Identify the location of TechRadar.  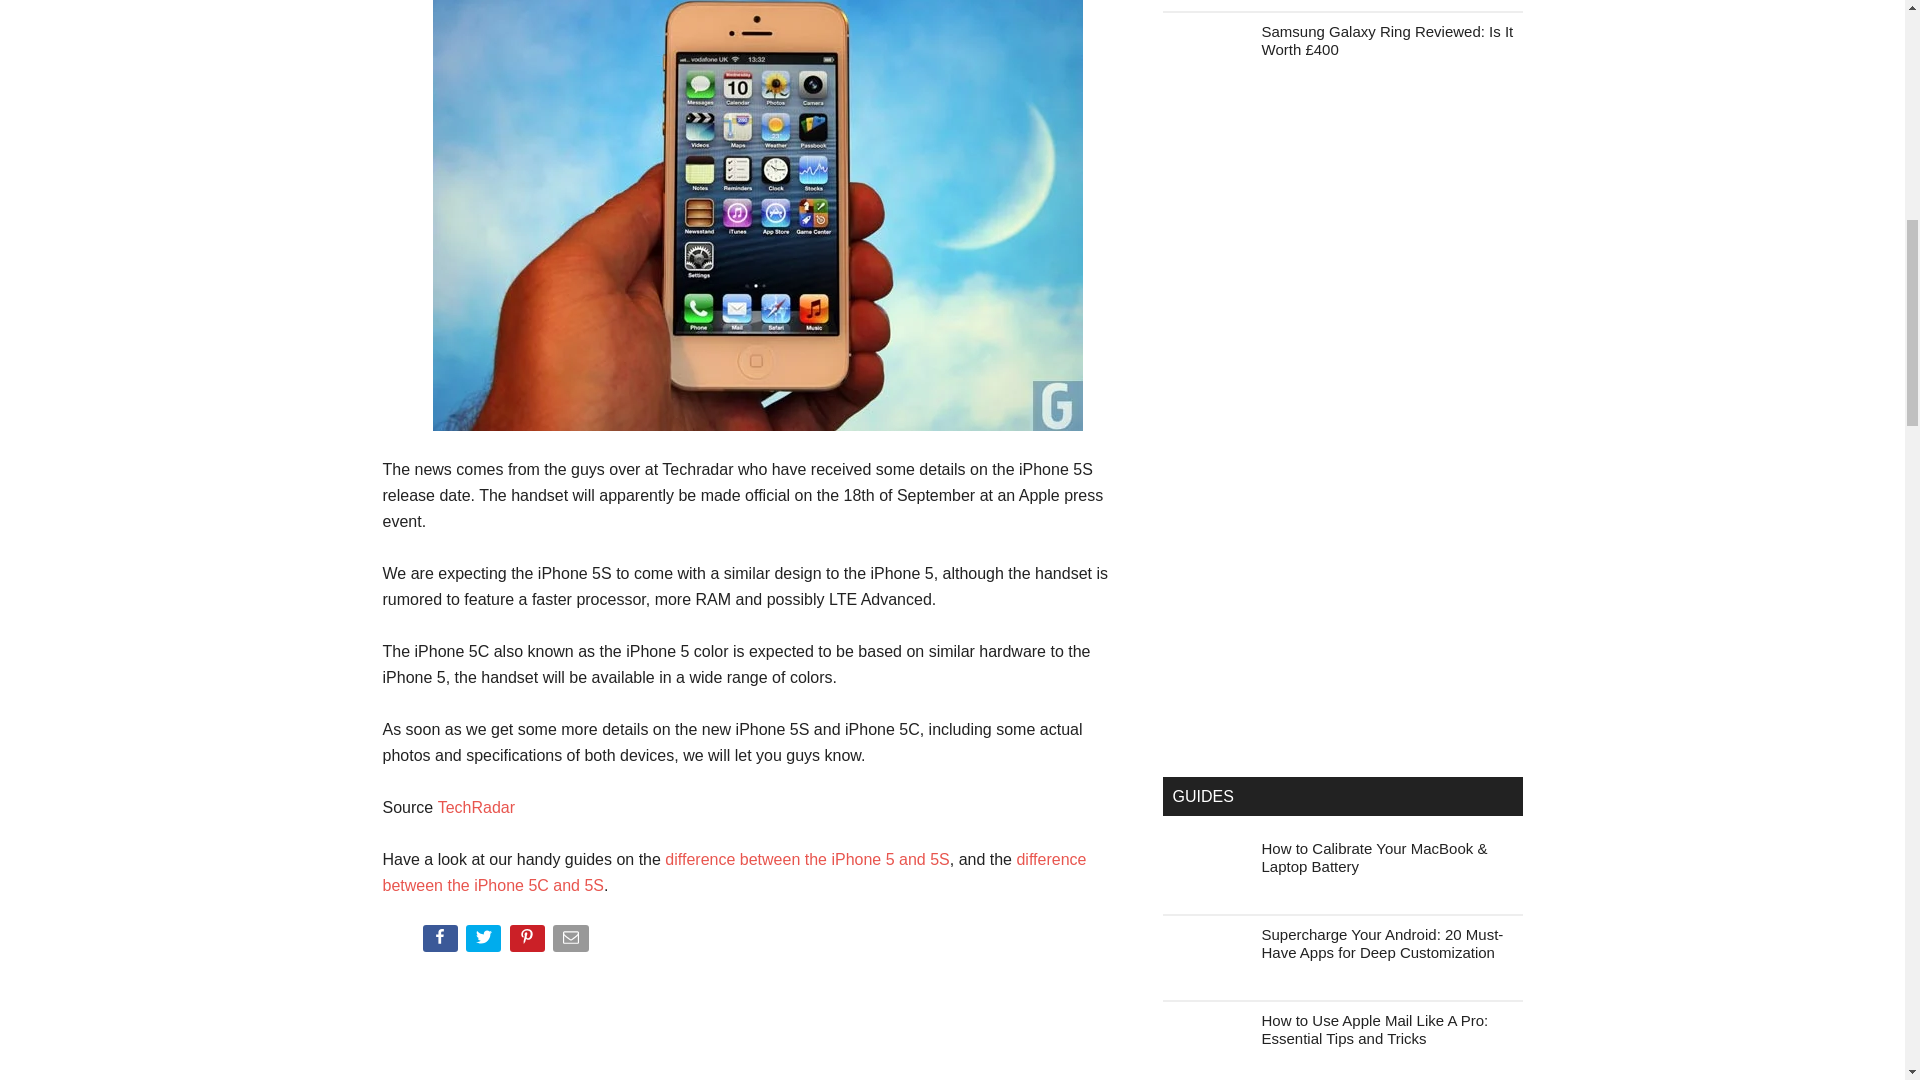
(476, 808).